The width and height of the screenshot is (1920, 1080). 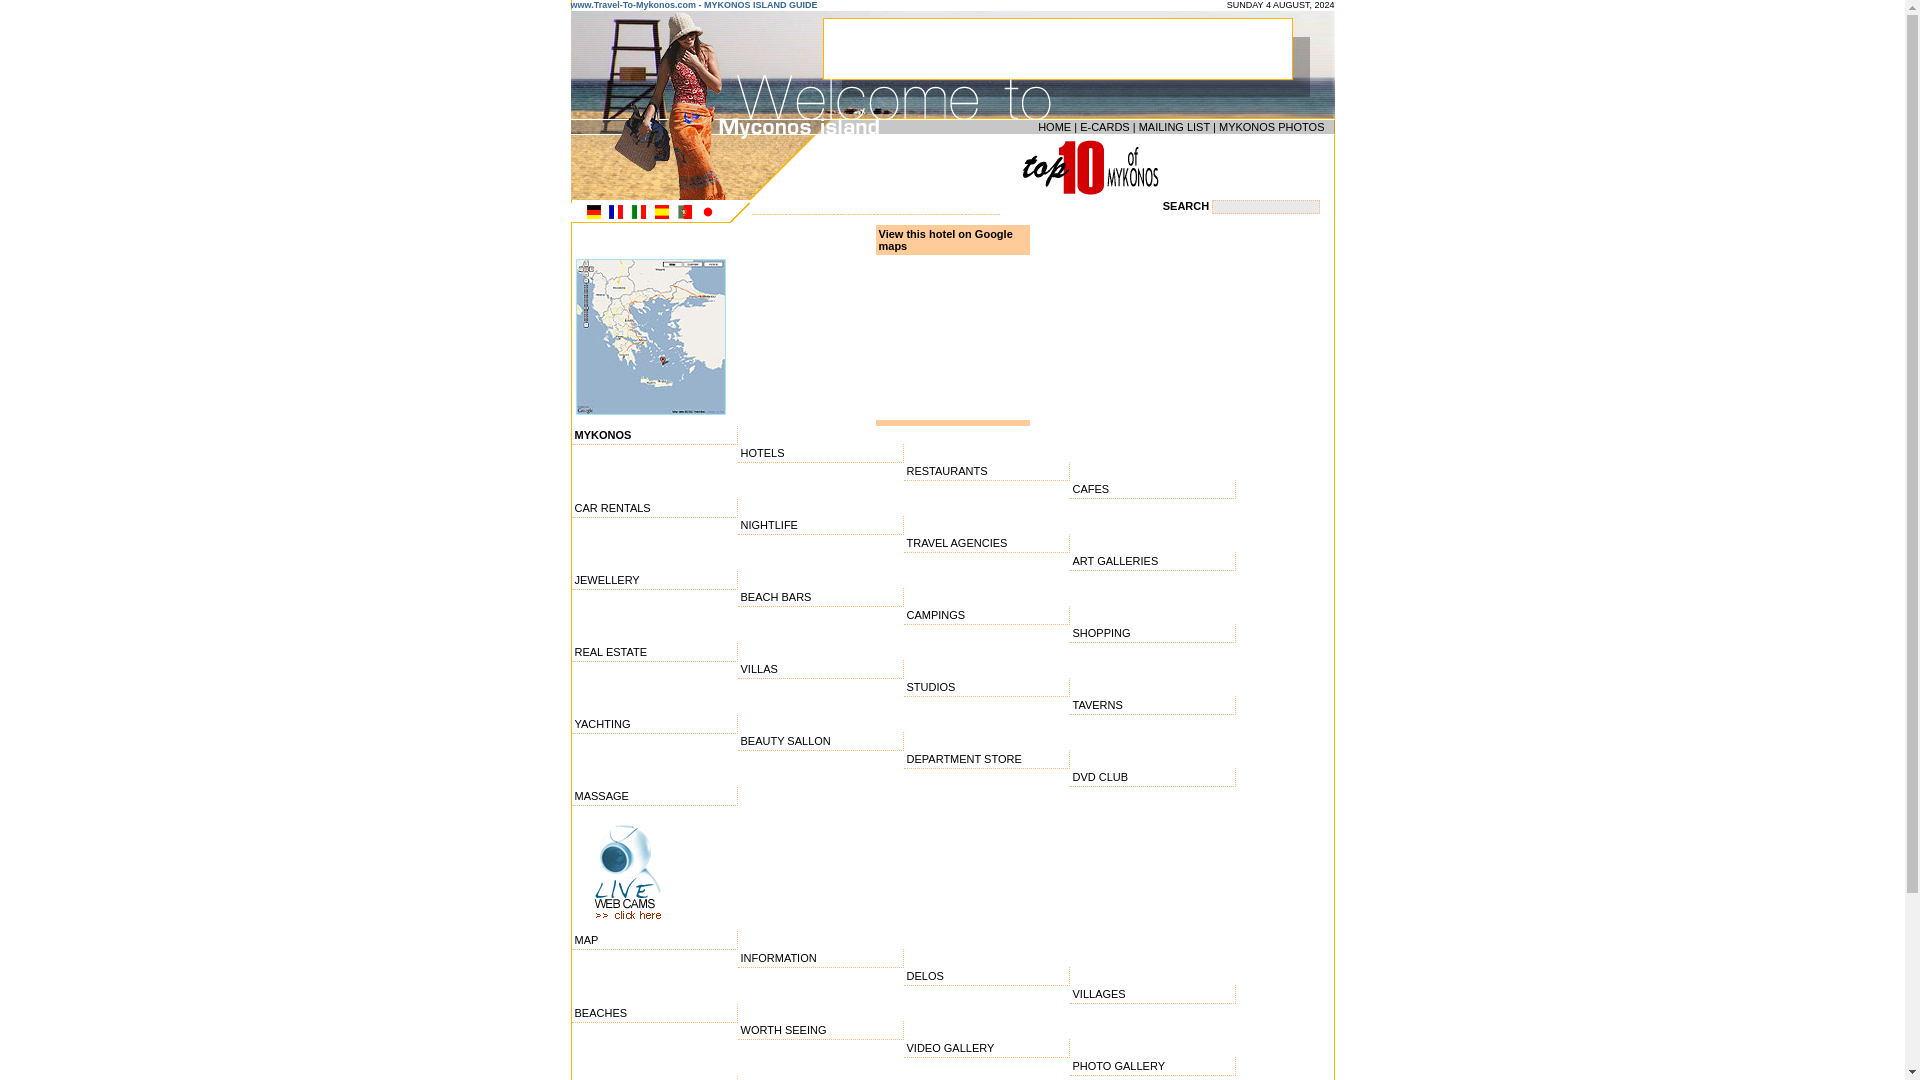 I want to click on VILLAS, so click(x=820, y=669).